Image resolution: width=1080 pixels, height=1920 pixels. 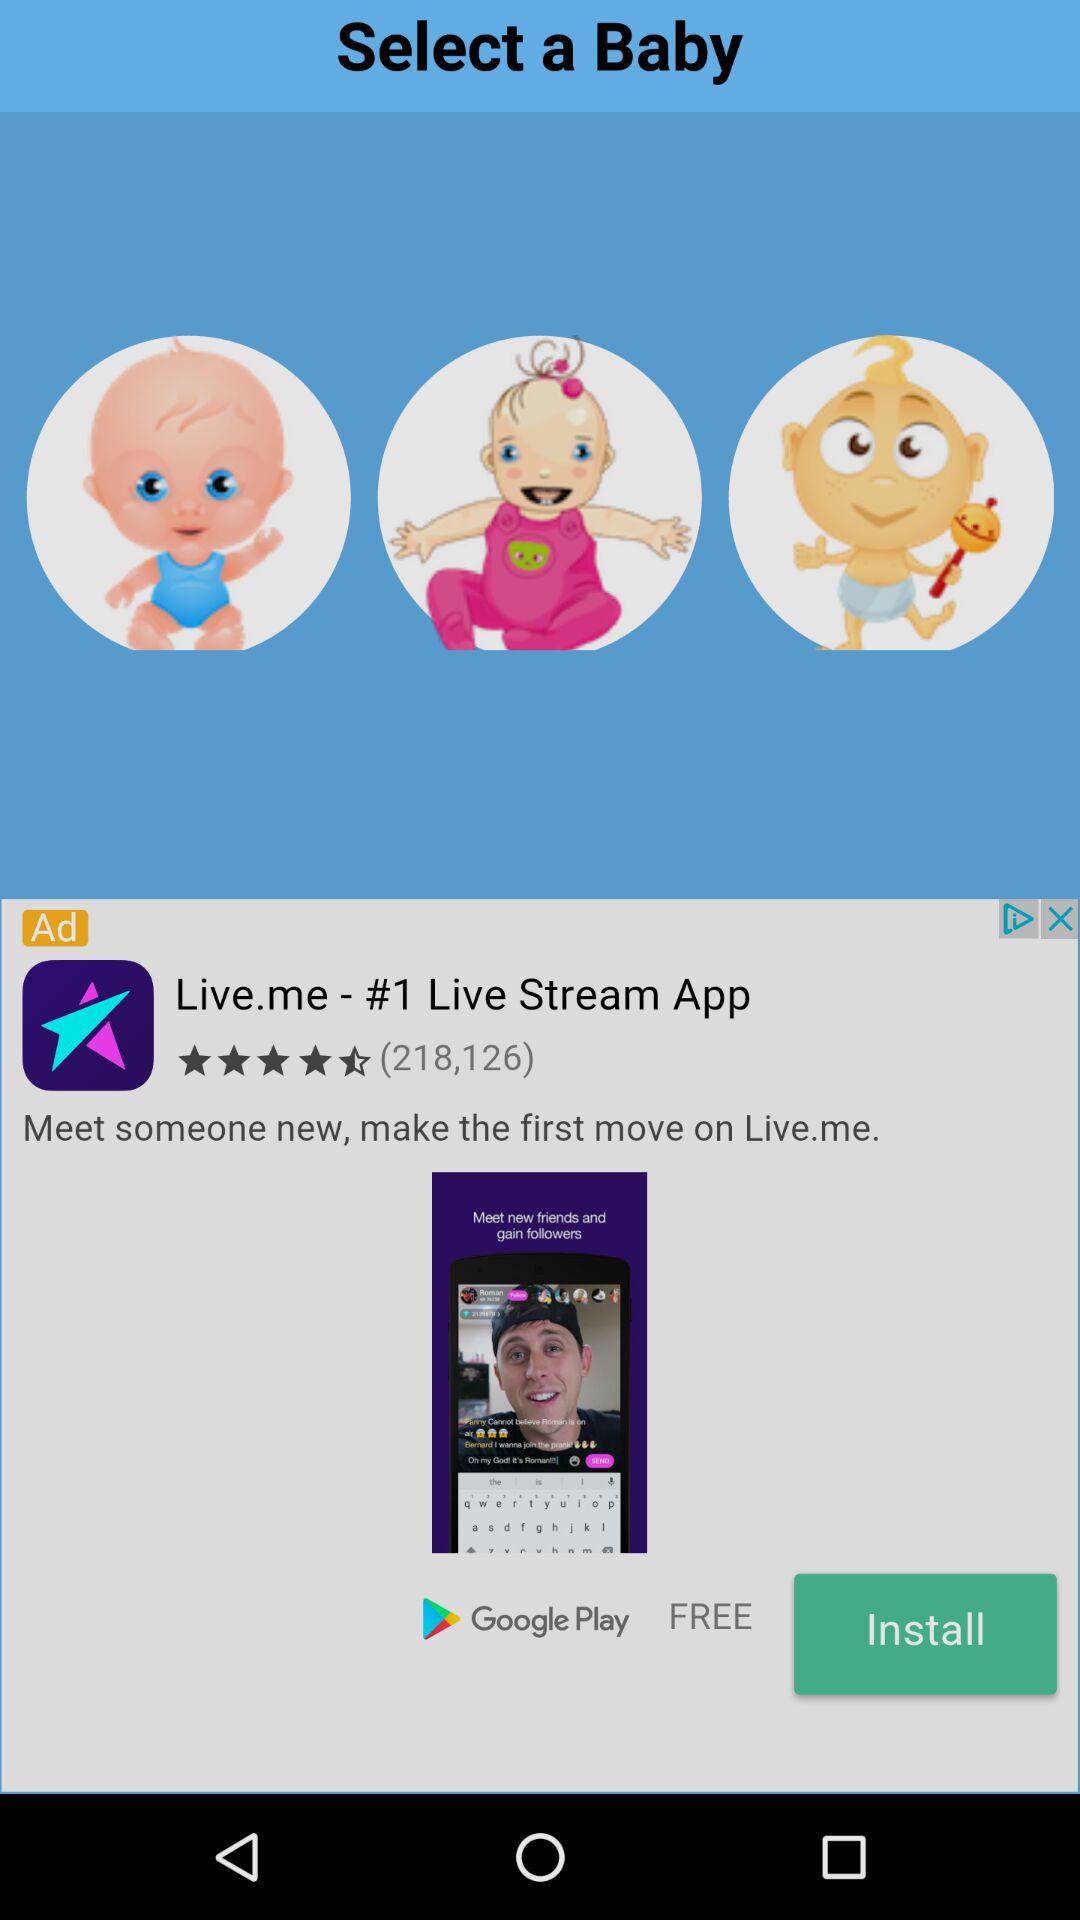 I want to click on select baby, so click(x=890, y=492).